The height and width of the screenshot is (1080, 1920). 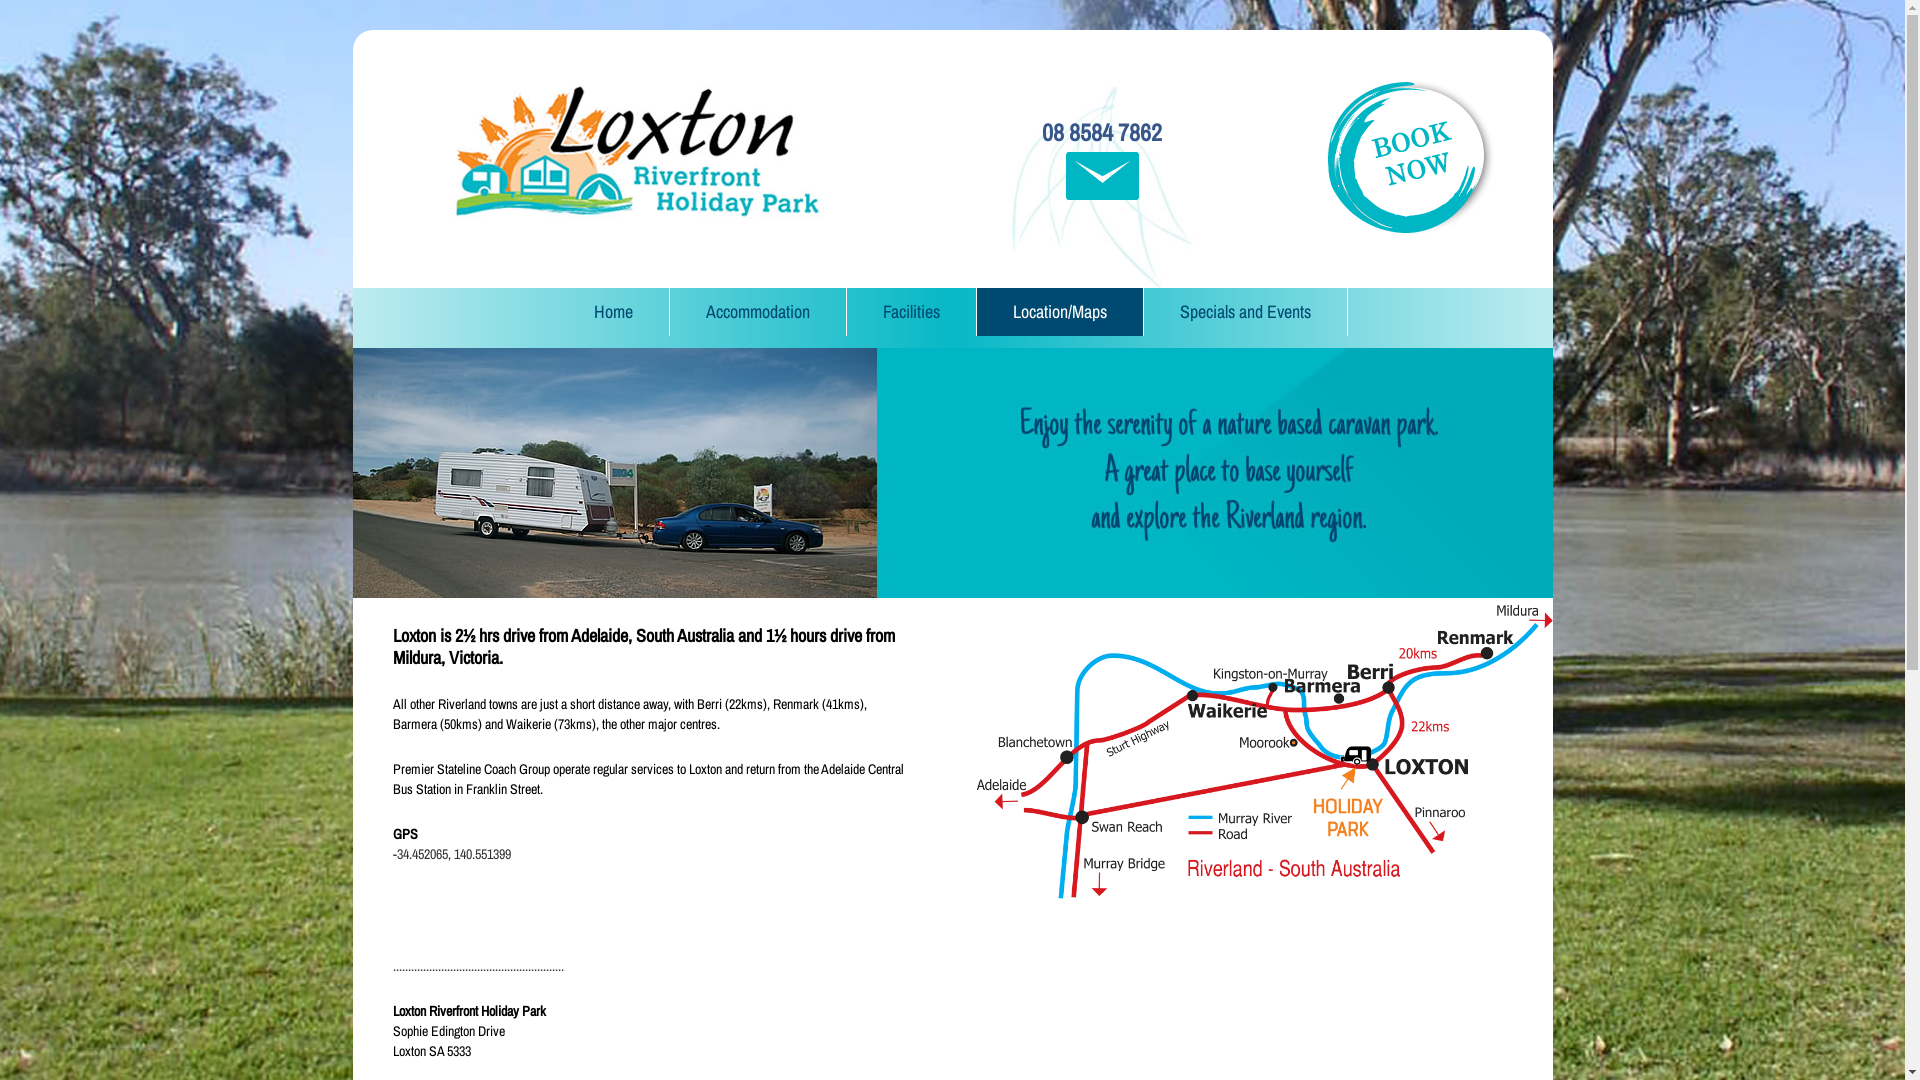 What do you see at coordinates (758, 312) in the screenshot?
I see `Accommodation` at bounding box center [758, 312].